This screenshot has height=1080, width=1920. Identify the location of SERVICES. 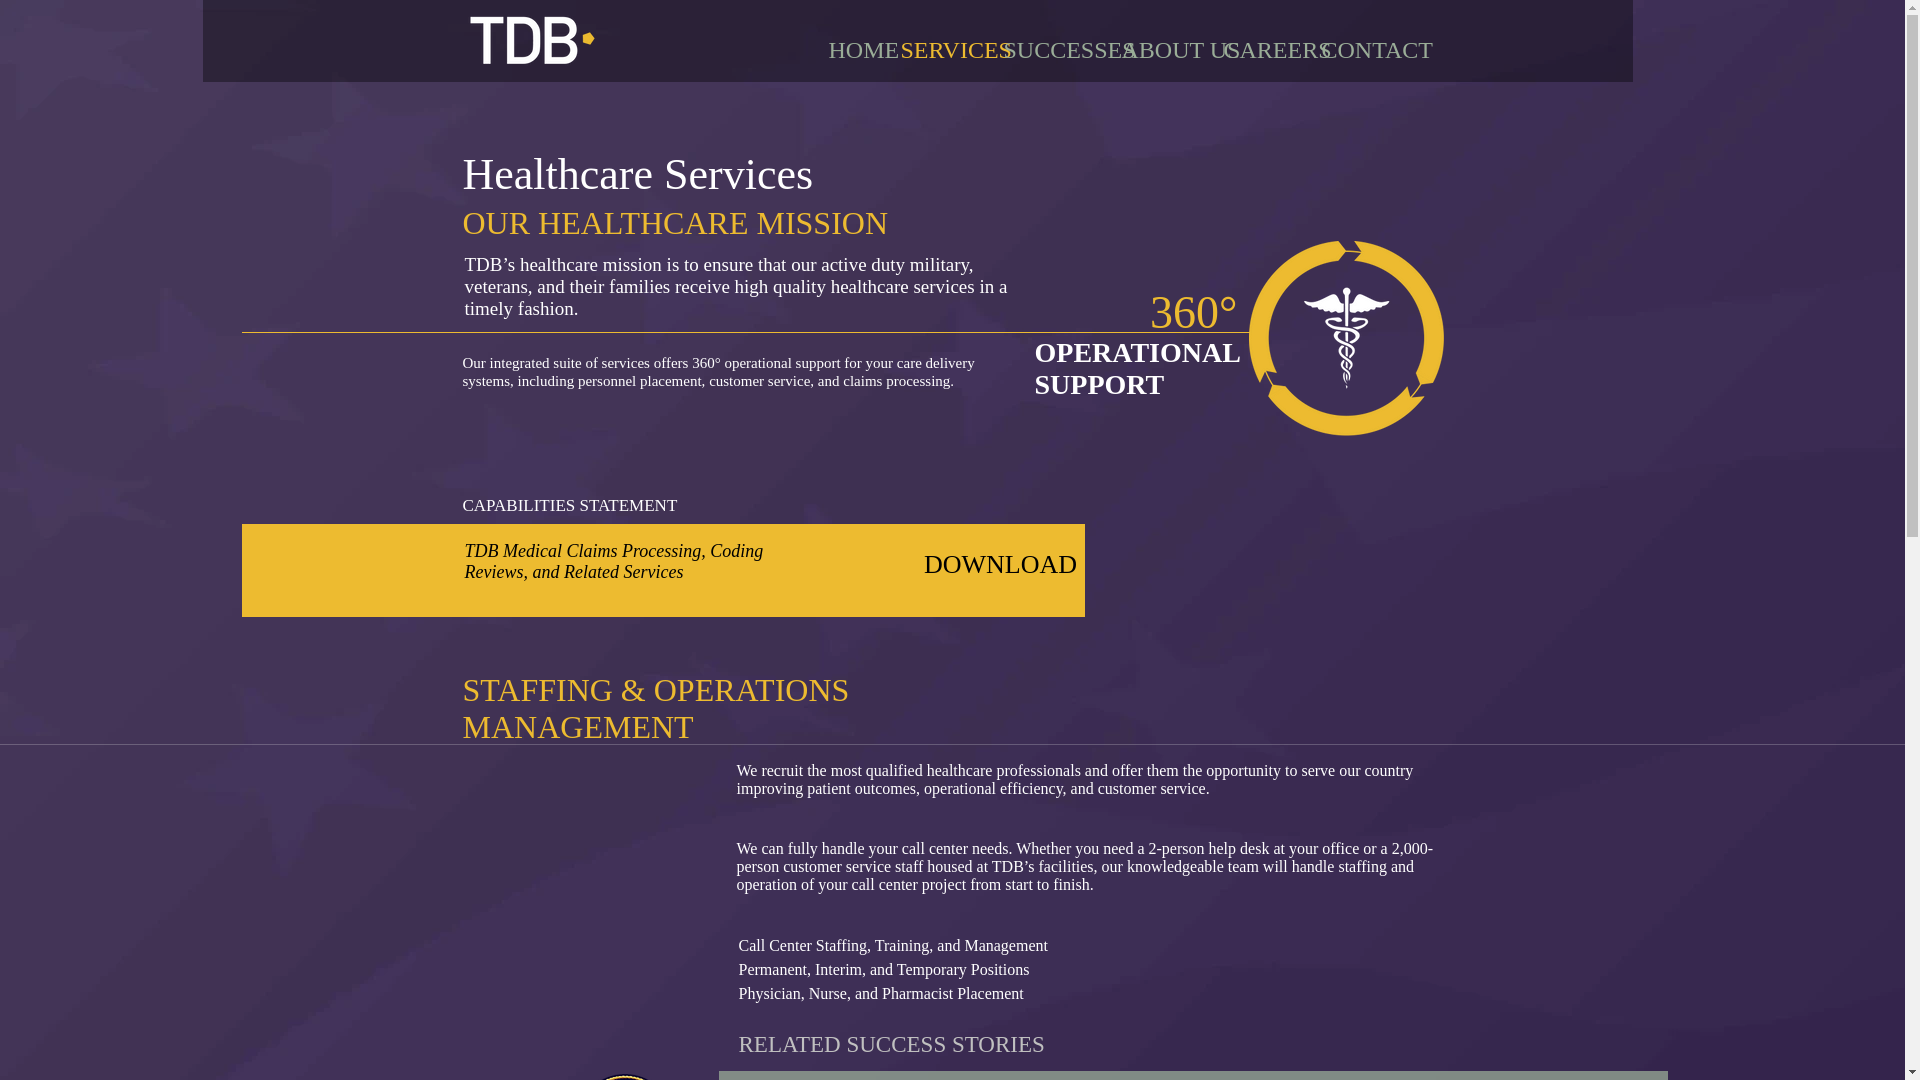
(936, 49).